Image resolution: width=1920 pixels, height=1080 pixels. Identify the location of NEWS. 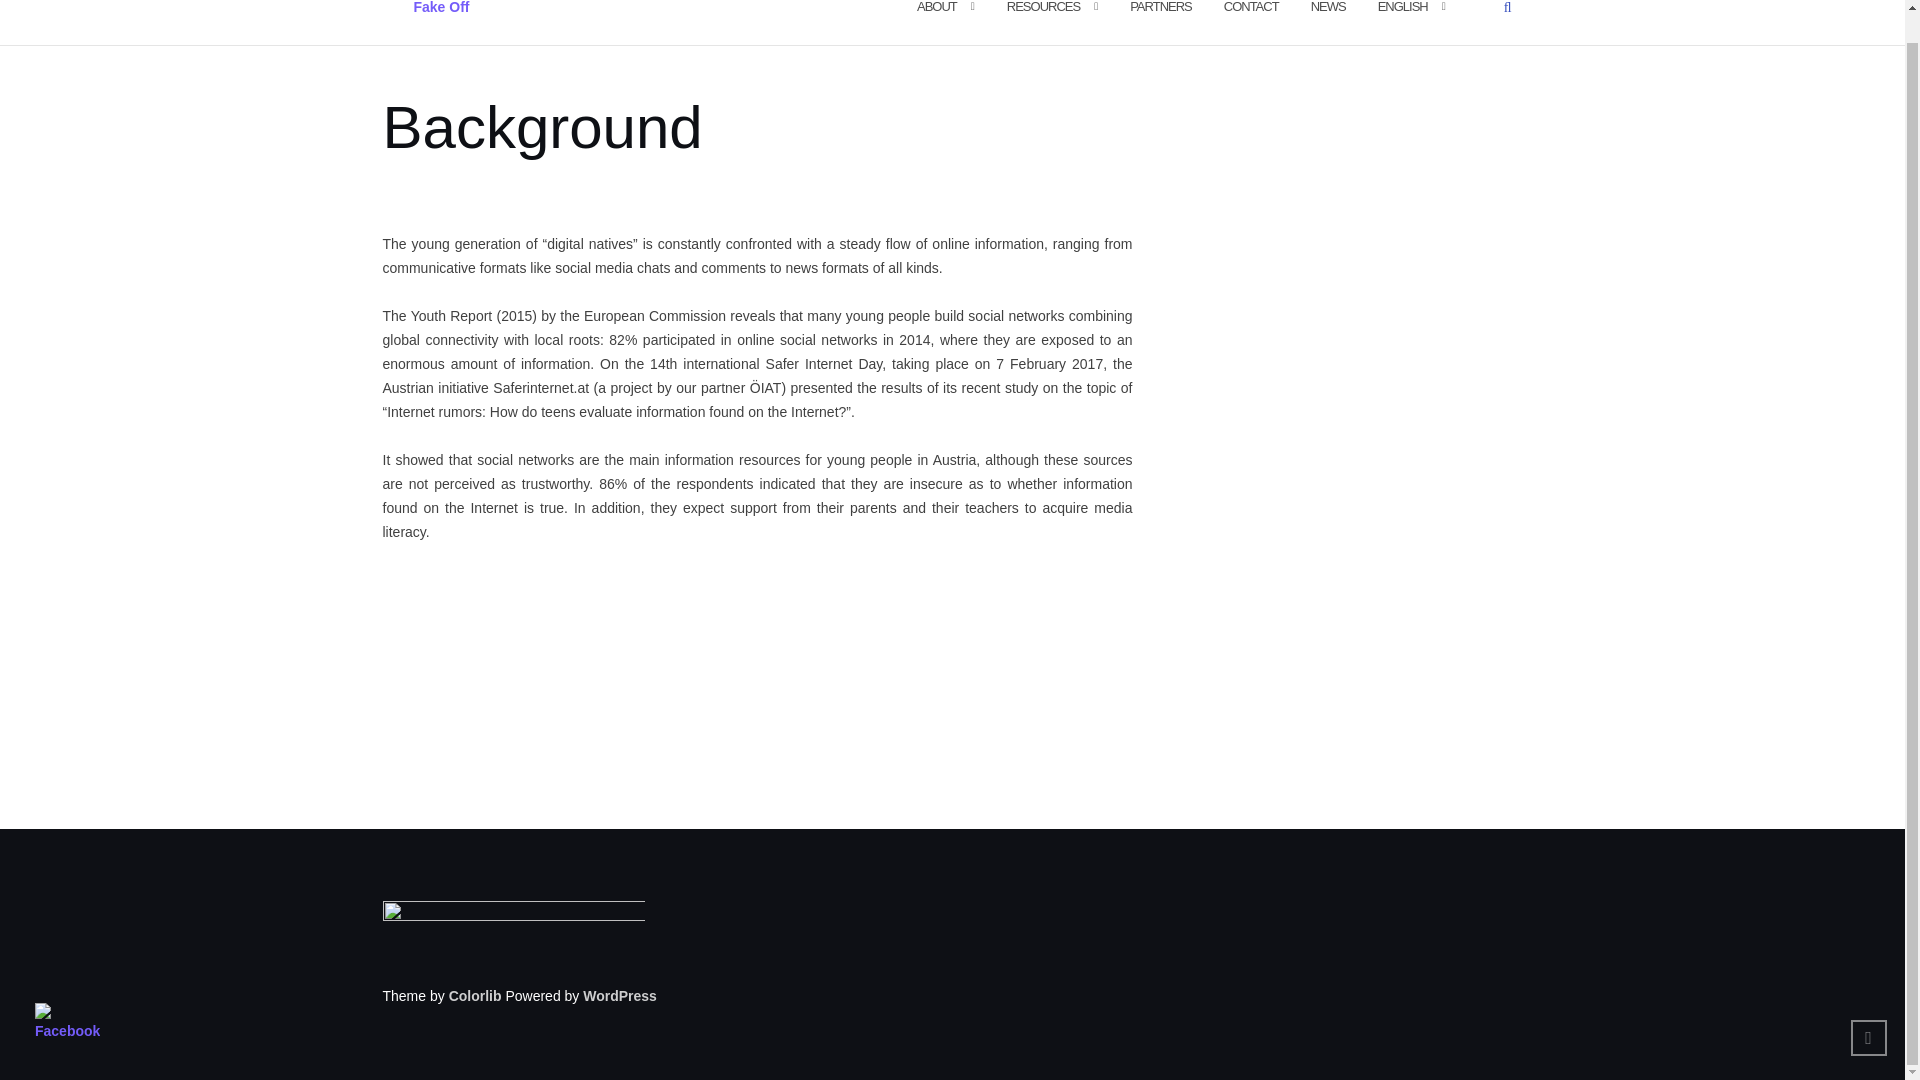
(1328, 17).